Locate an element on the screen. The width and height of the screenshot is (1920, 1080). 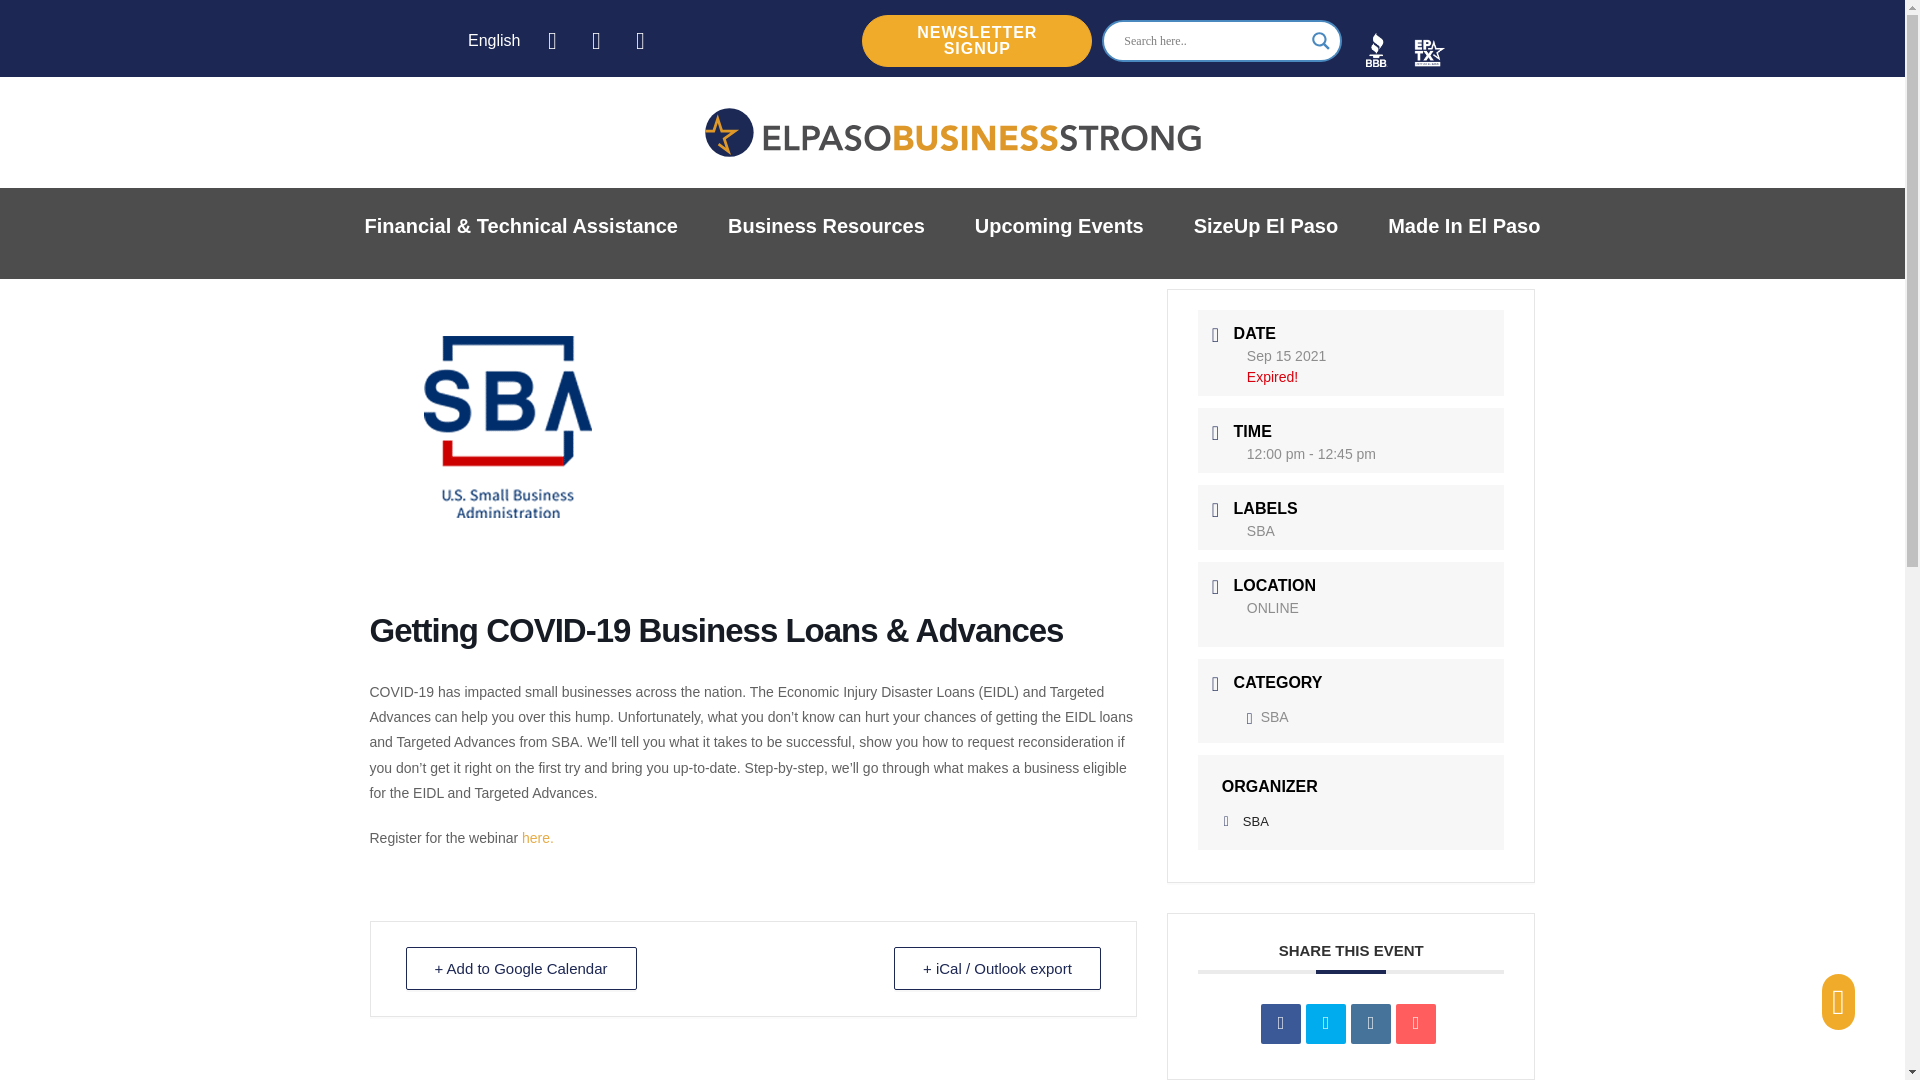
Linkedin is located at coordinates (1370, 1024).